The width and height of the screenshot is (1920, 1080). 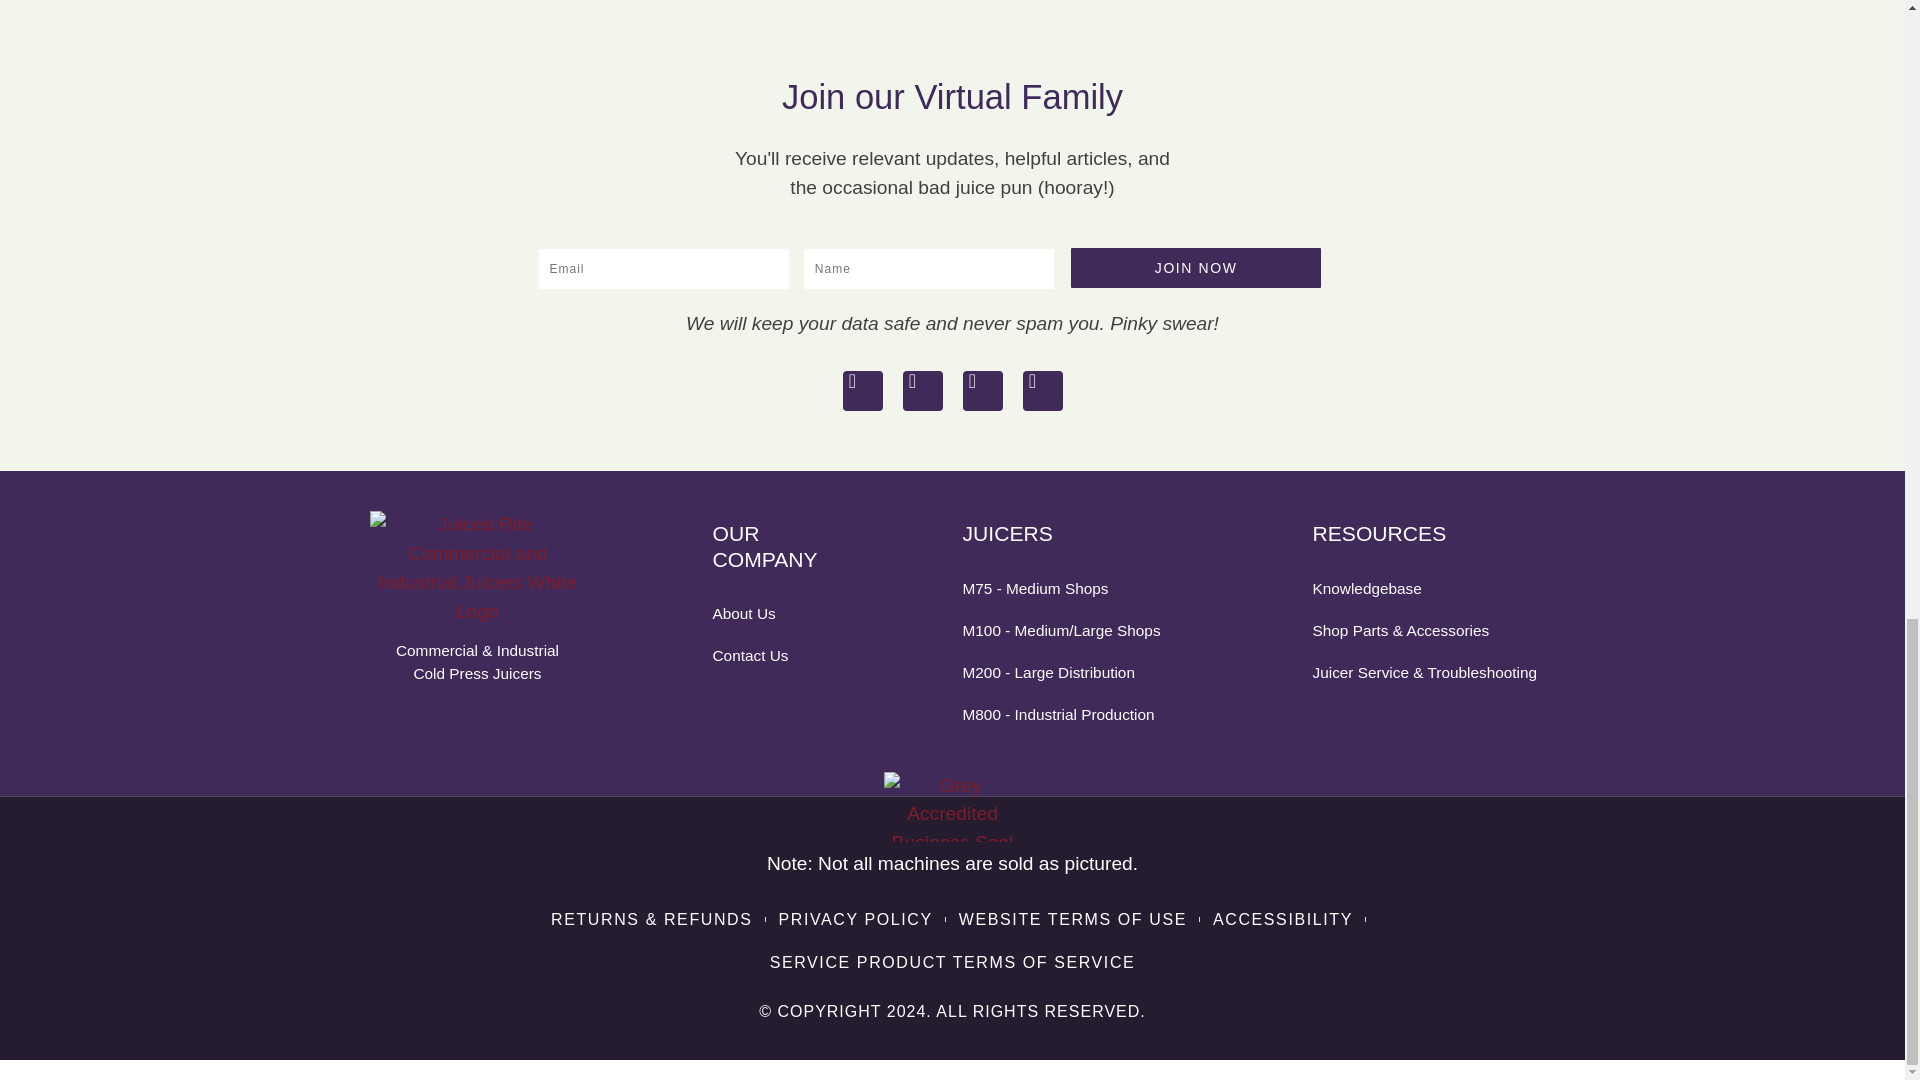 What do you see at coordinates (1196, 268) in the screenshot?
I see `Join Now` at bounding box center [1196, 268].